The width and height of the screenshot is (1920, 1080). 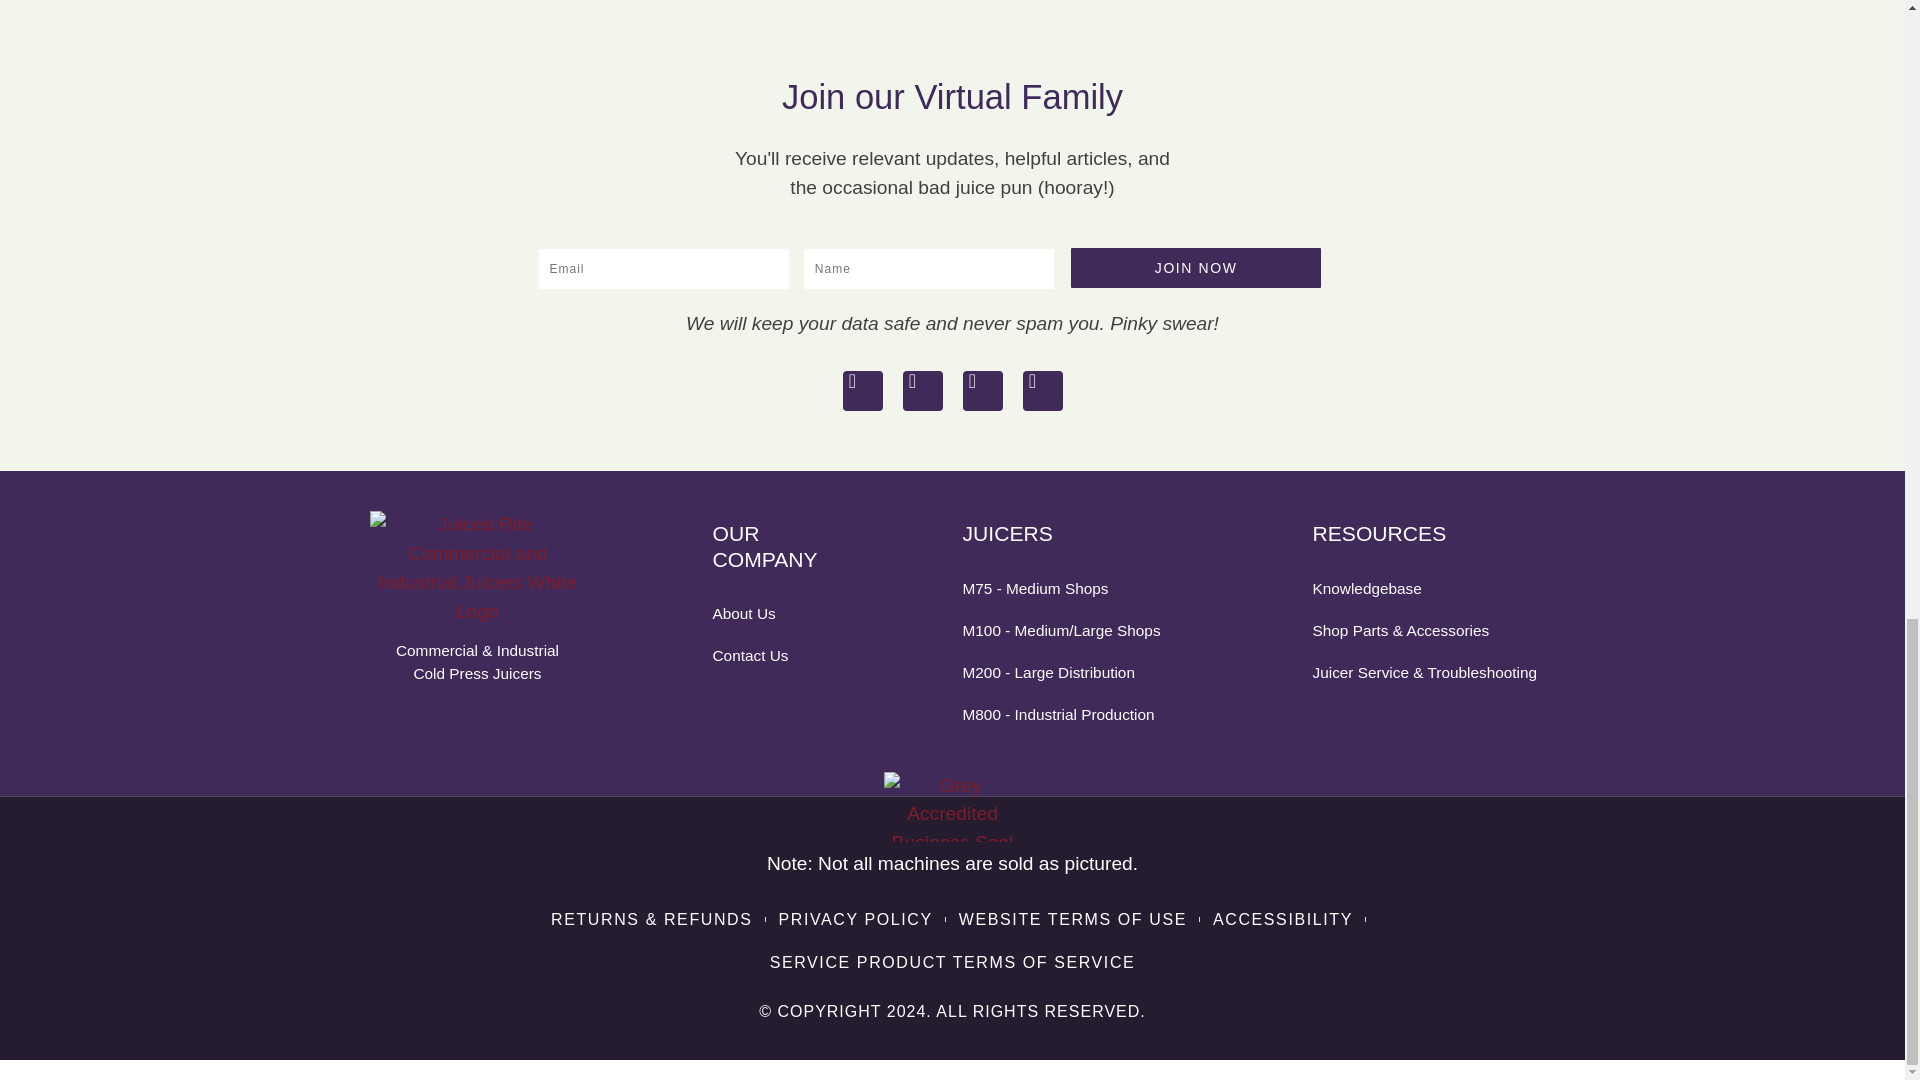 What do you see at coordinates (1196, 268) in the screenshot?
I see `Join Now` at bounding box center [1196, 268].